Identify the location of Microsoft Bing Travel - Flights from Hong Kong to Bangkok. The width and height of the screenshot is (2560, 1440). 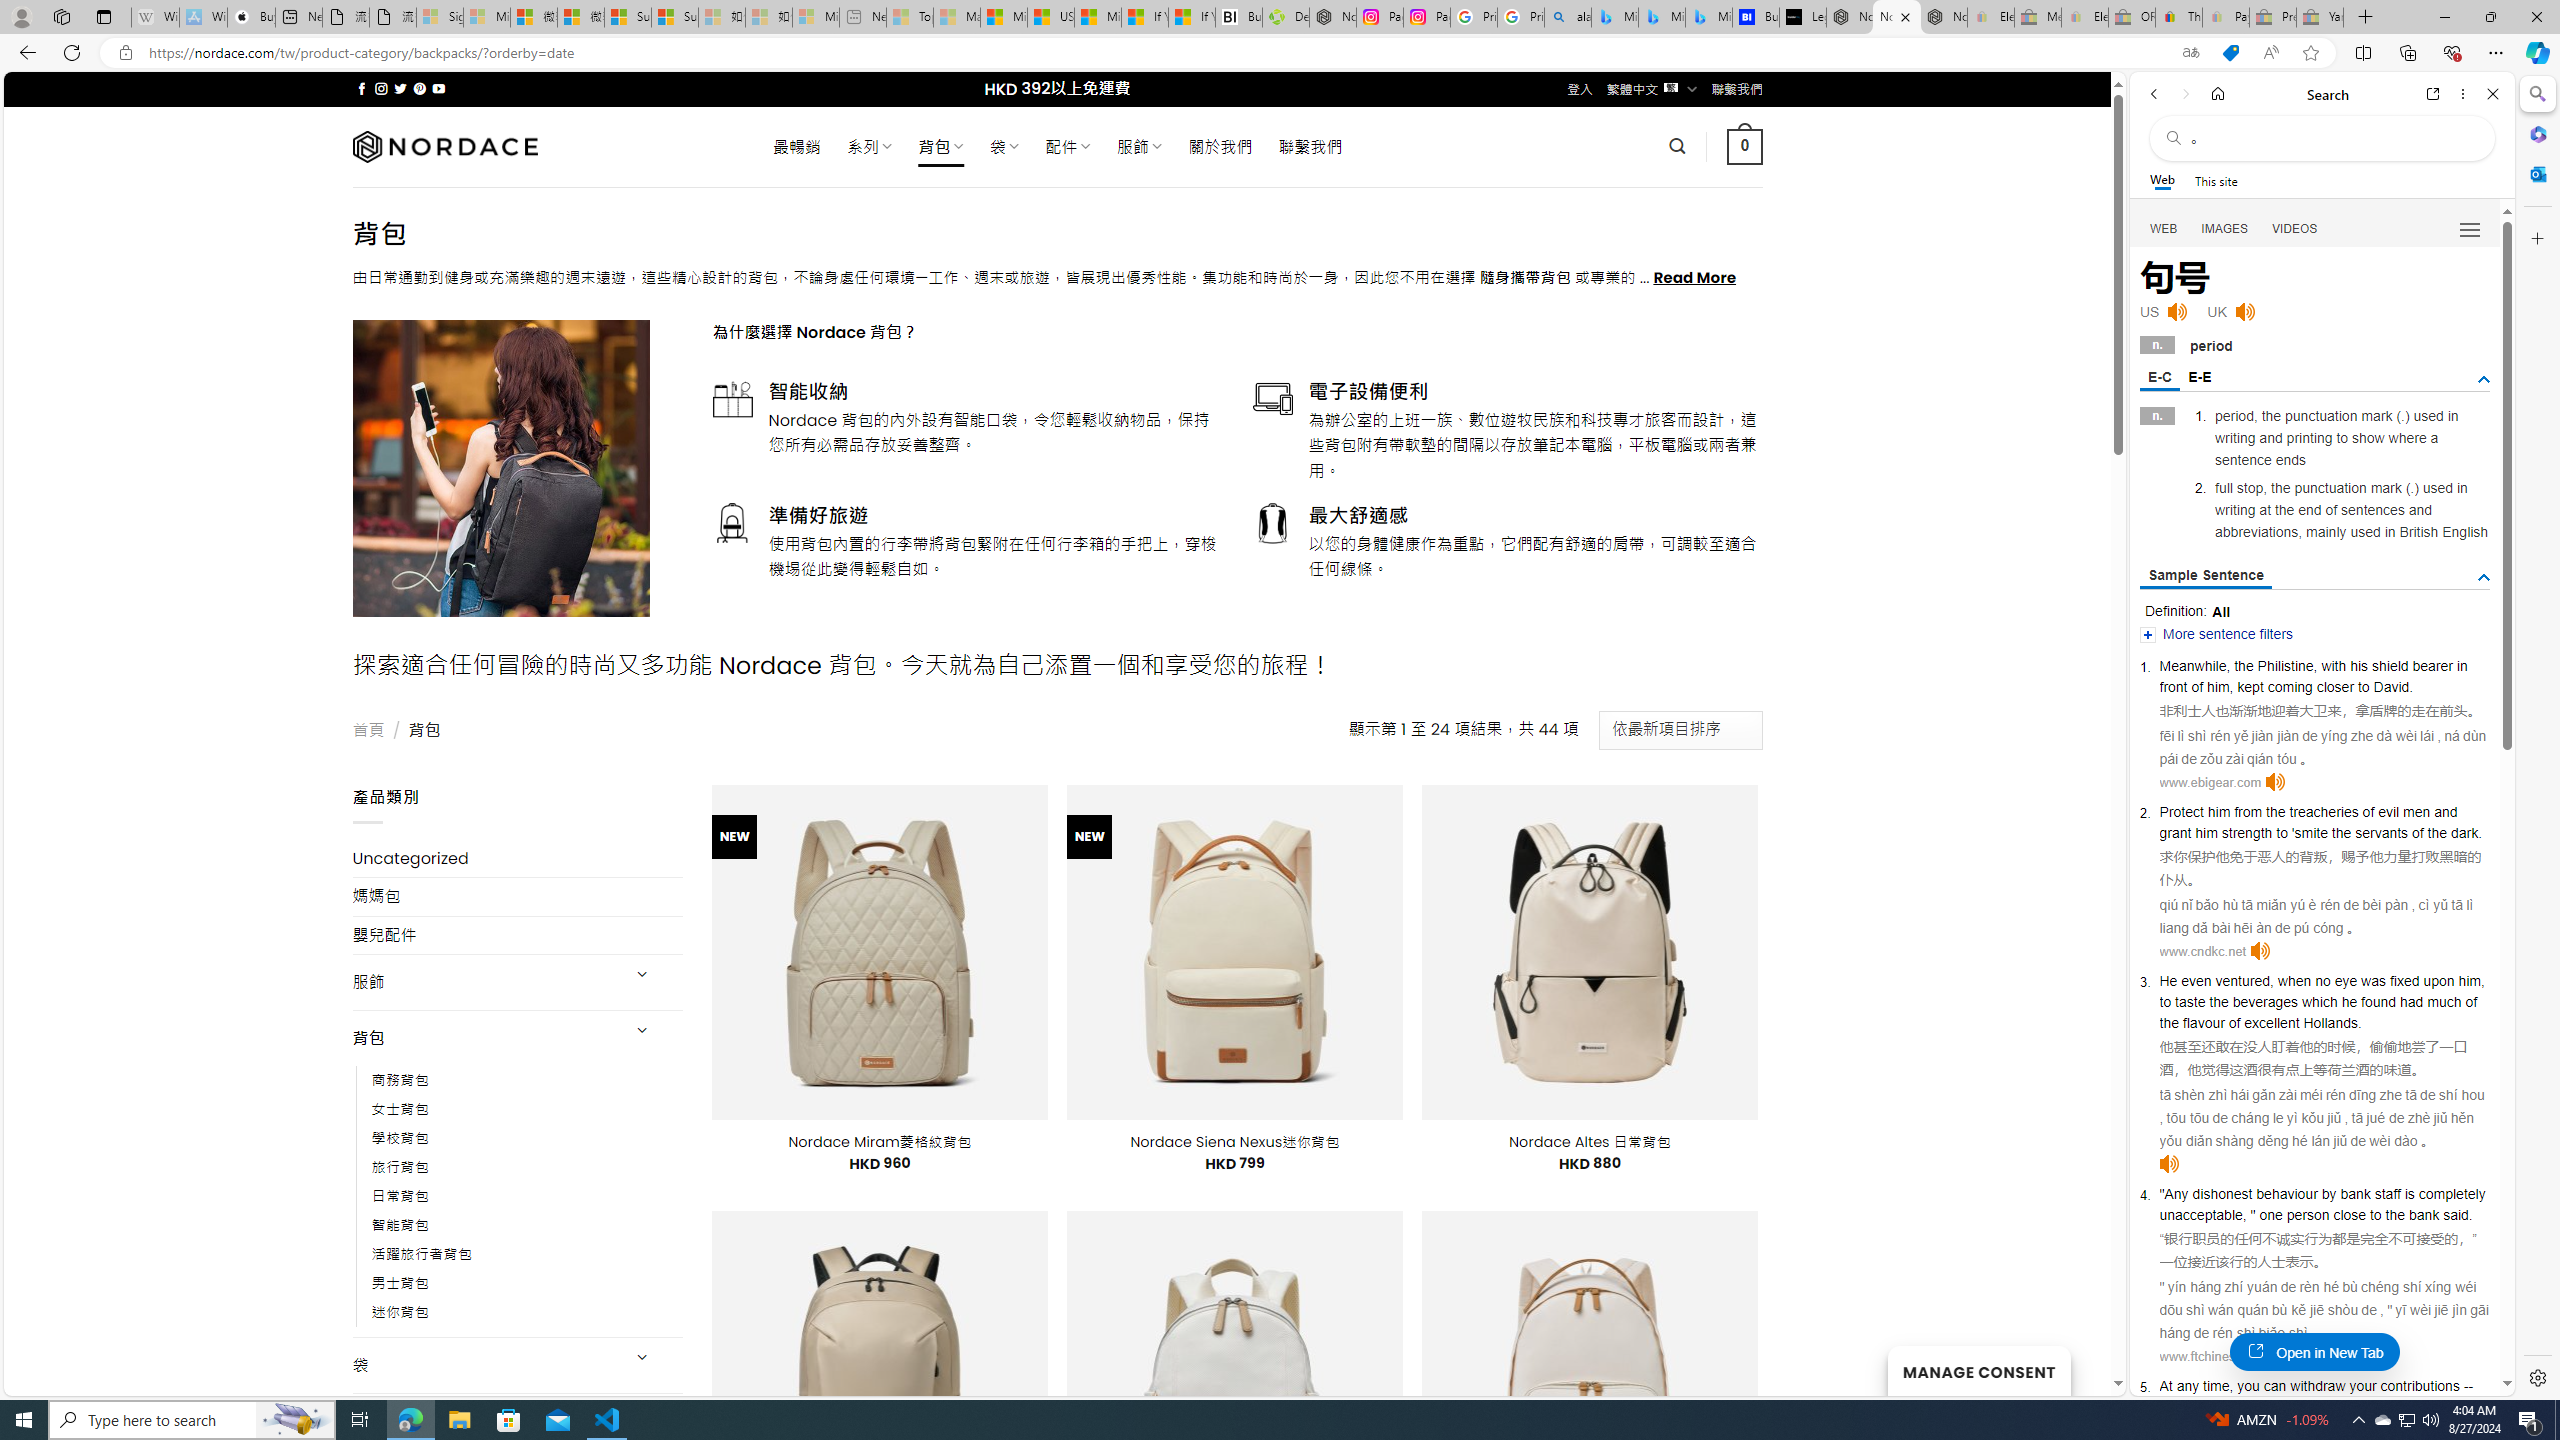
(1614, 17).